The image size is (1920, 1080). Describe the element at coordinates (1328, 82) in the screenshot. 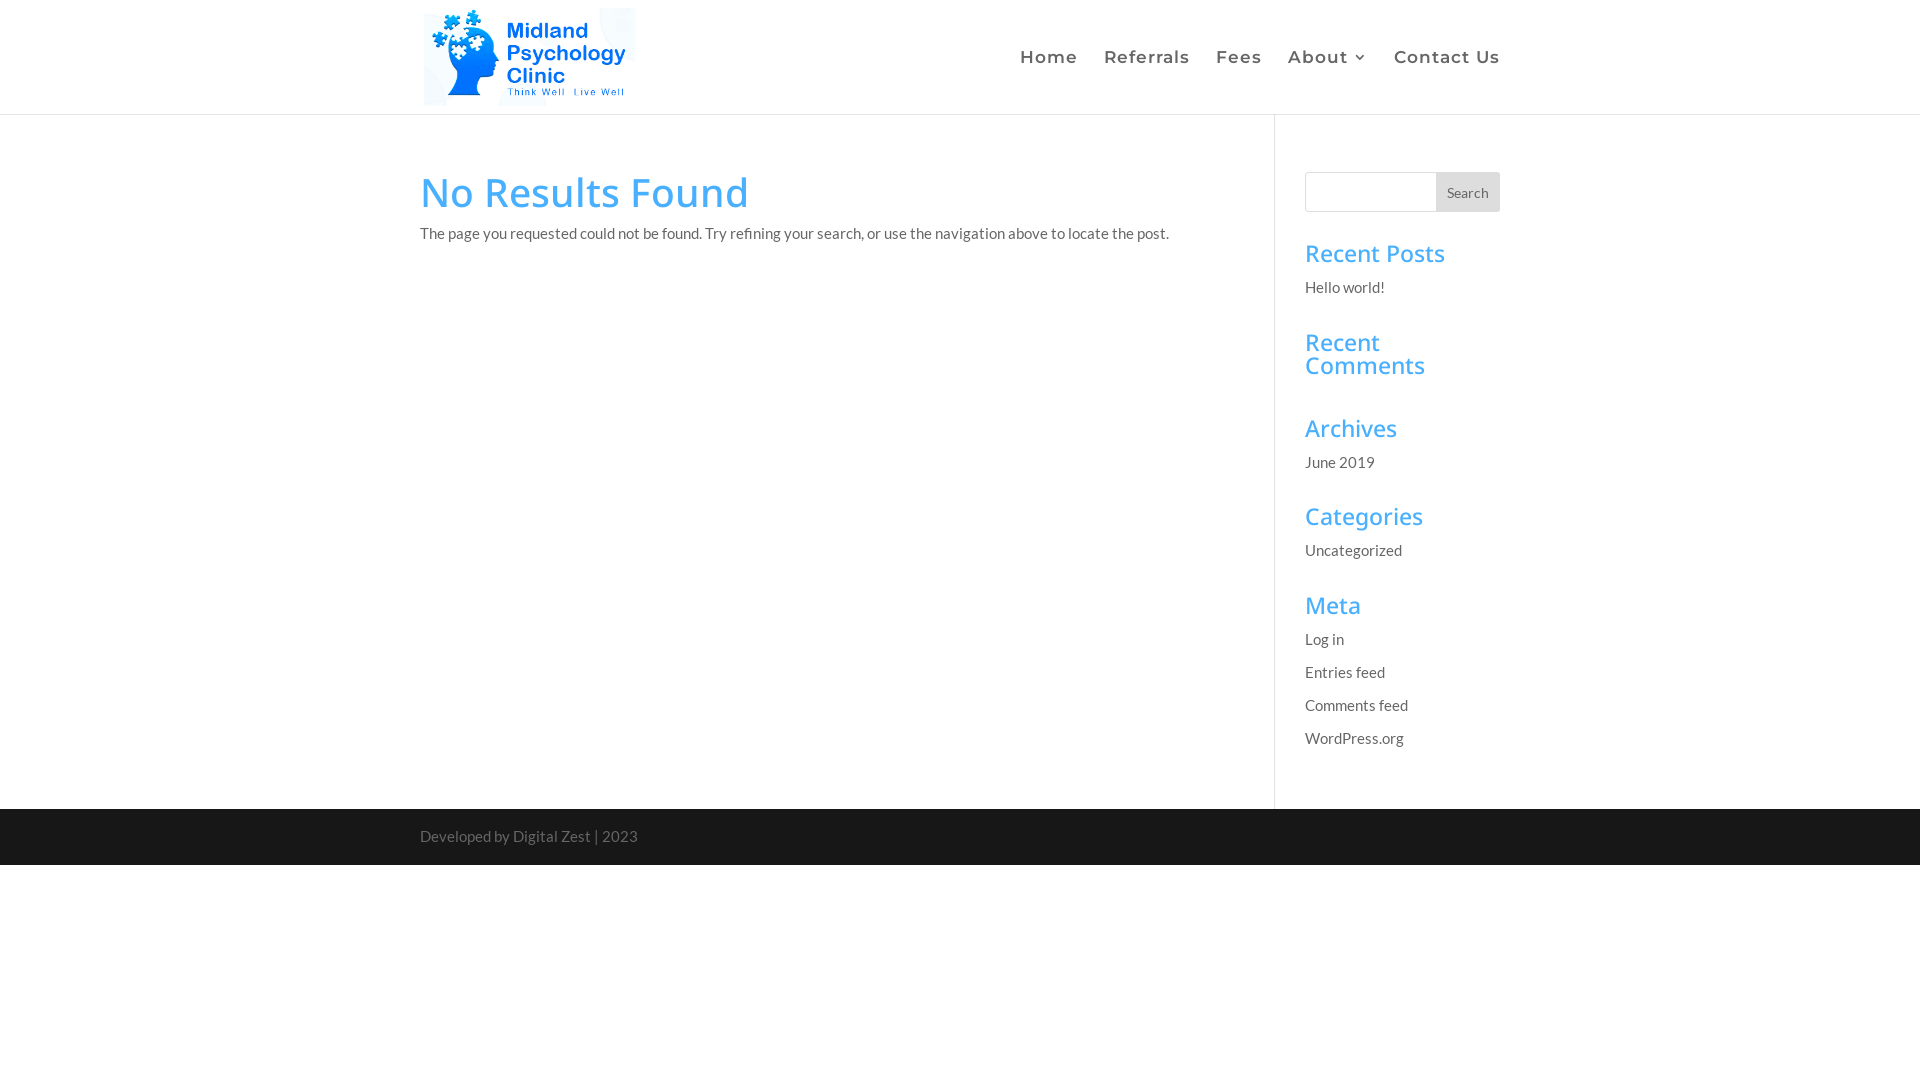

I see `About` at that location.